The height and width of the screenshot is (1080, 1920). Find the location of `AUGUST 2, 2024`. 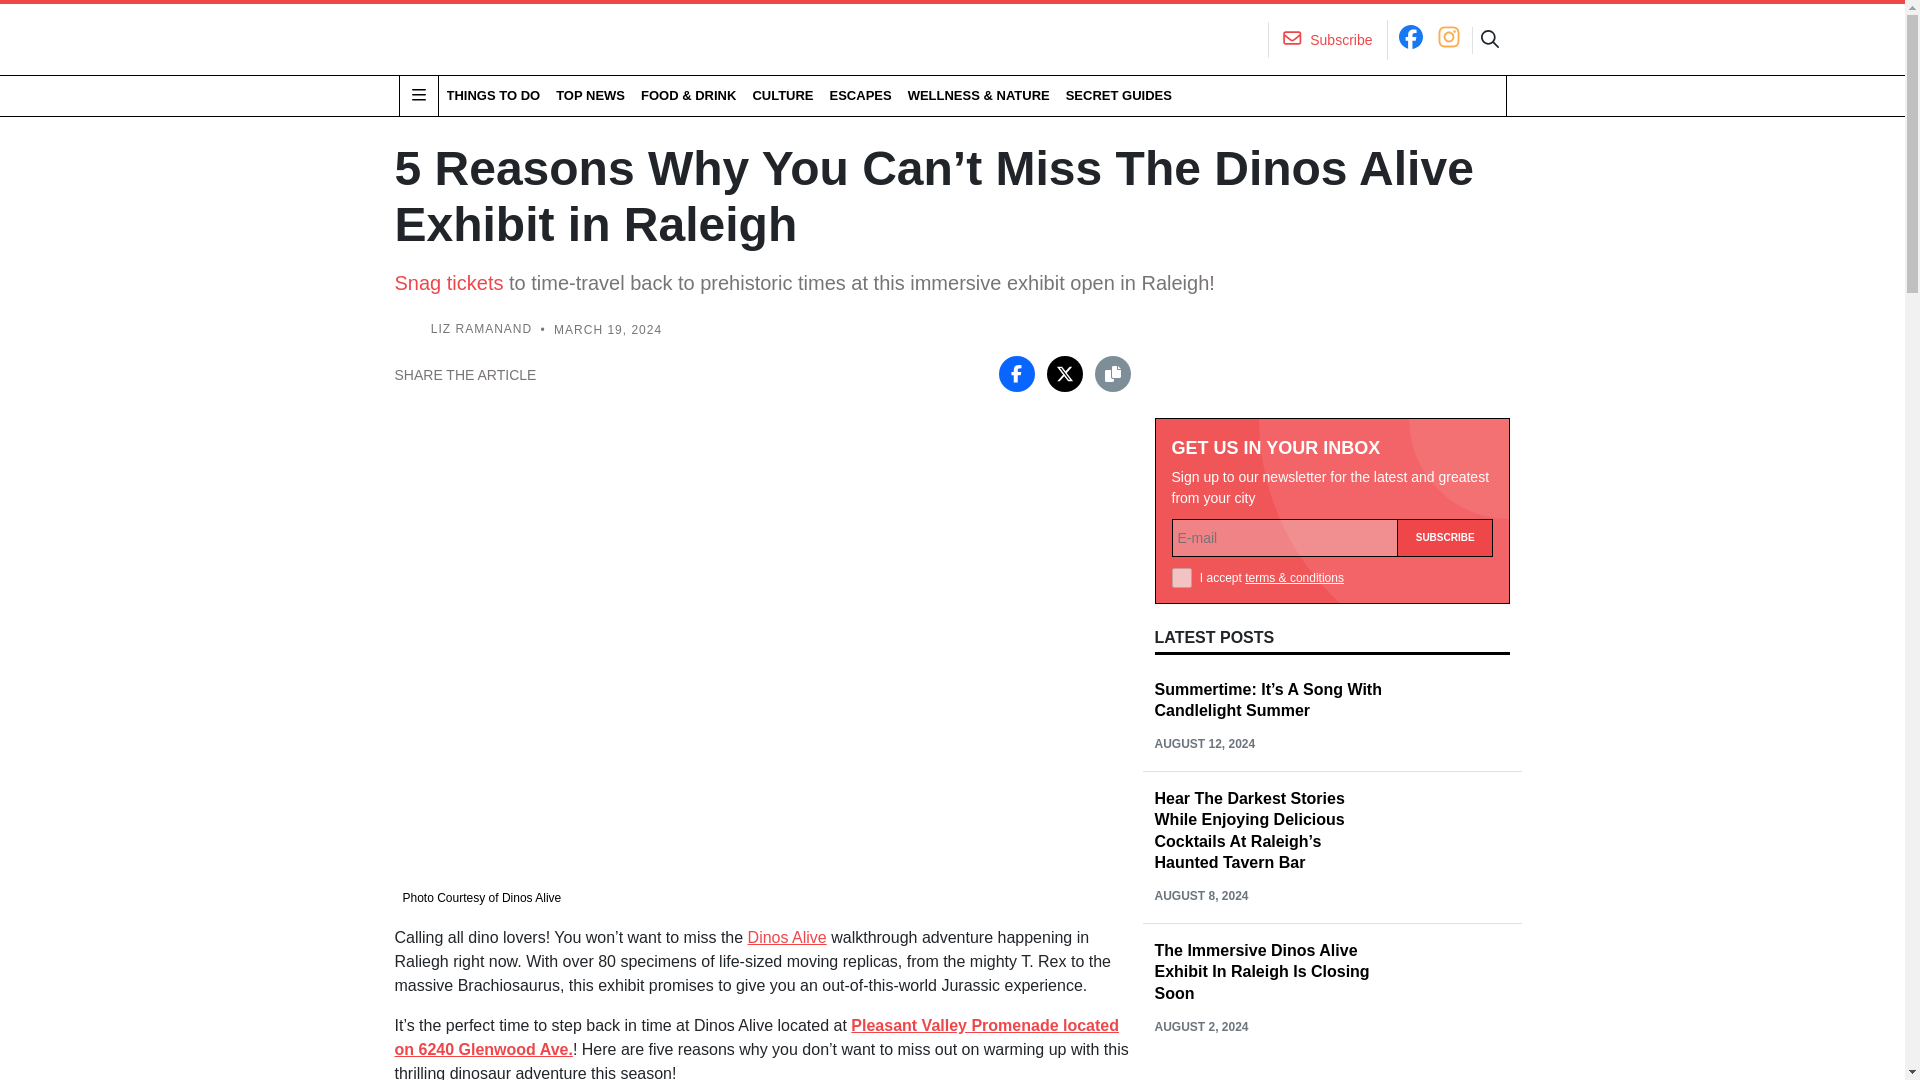

AUGUST 2, 2024 is located at coordinates (1200, 1026).